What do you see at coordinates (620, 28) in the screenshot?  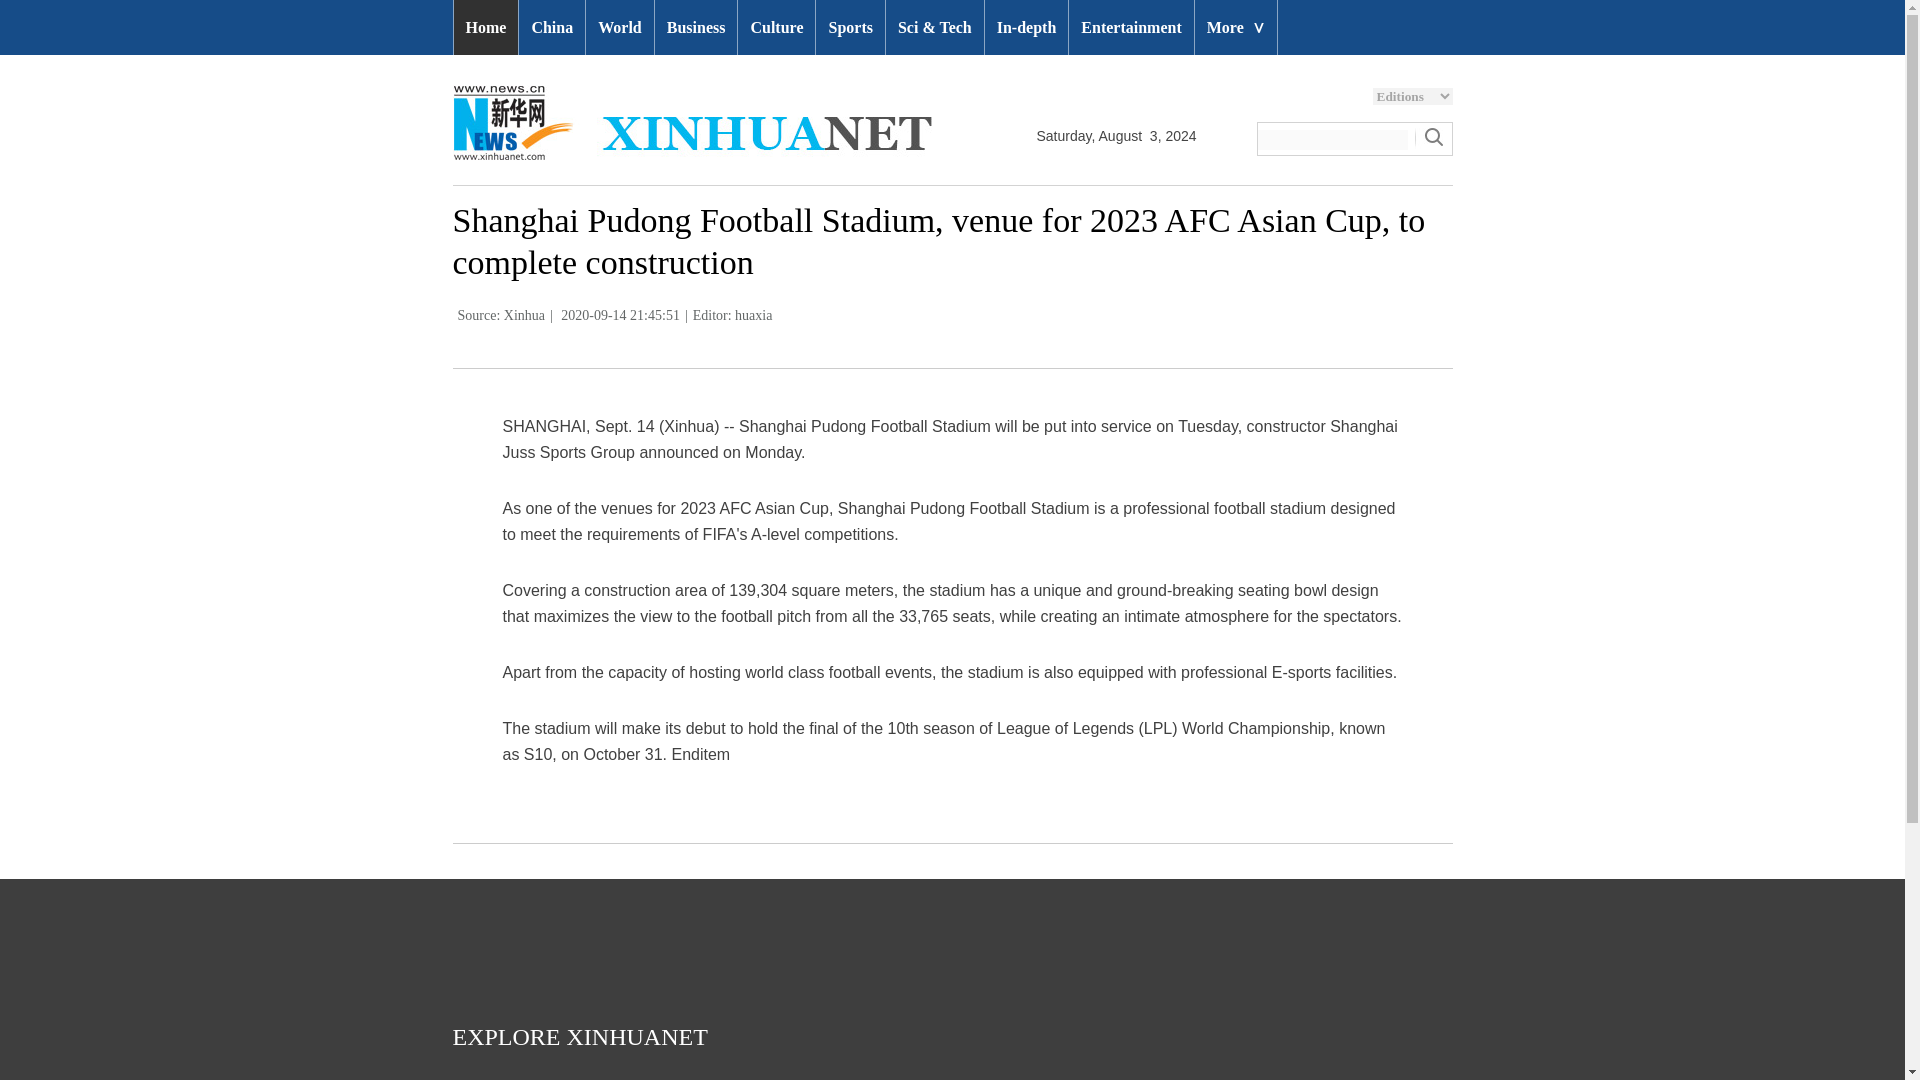 I see `World` at bounding box center [620, 28].